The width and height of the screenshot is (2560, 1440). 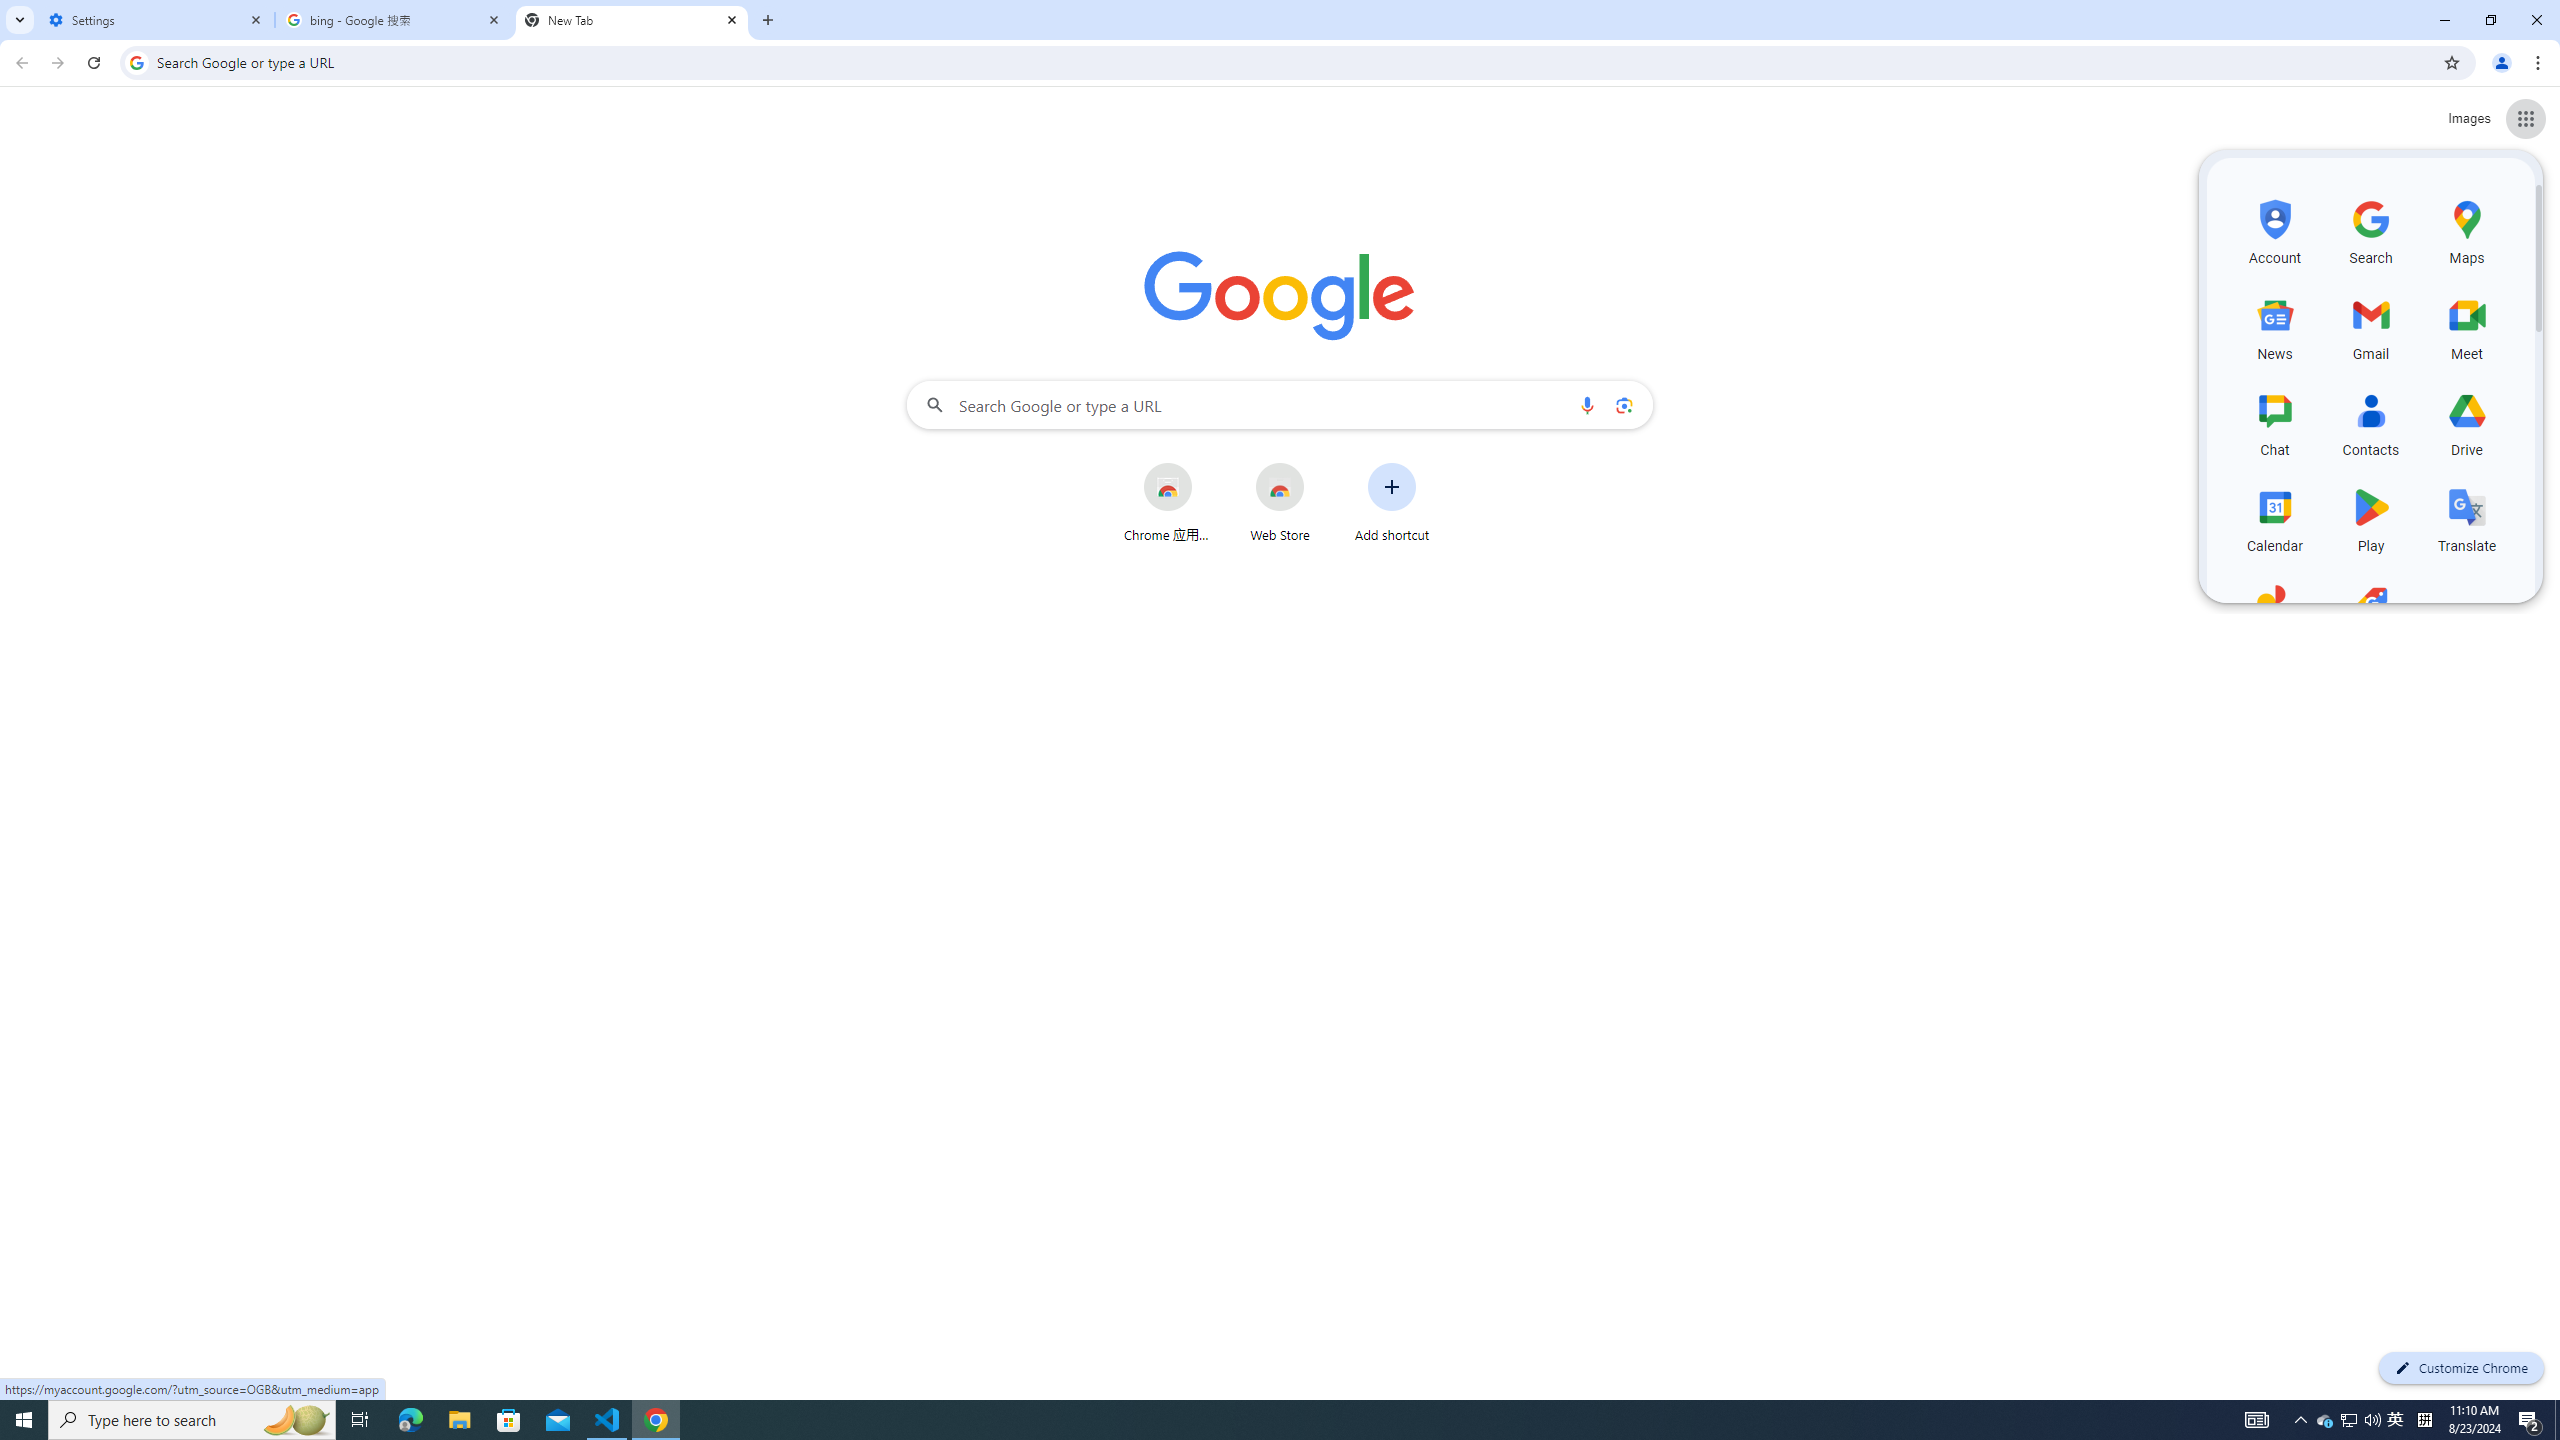 I want to click on Web Store, so click(x=1280, y=502).